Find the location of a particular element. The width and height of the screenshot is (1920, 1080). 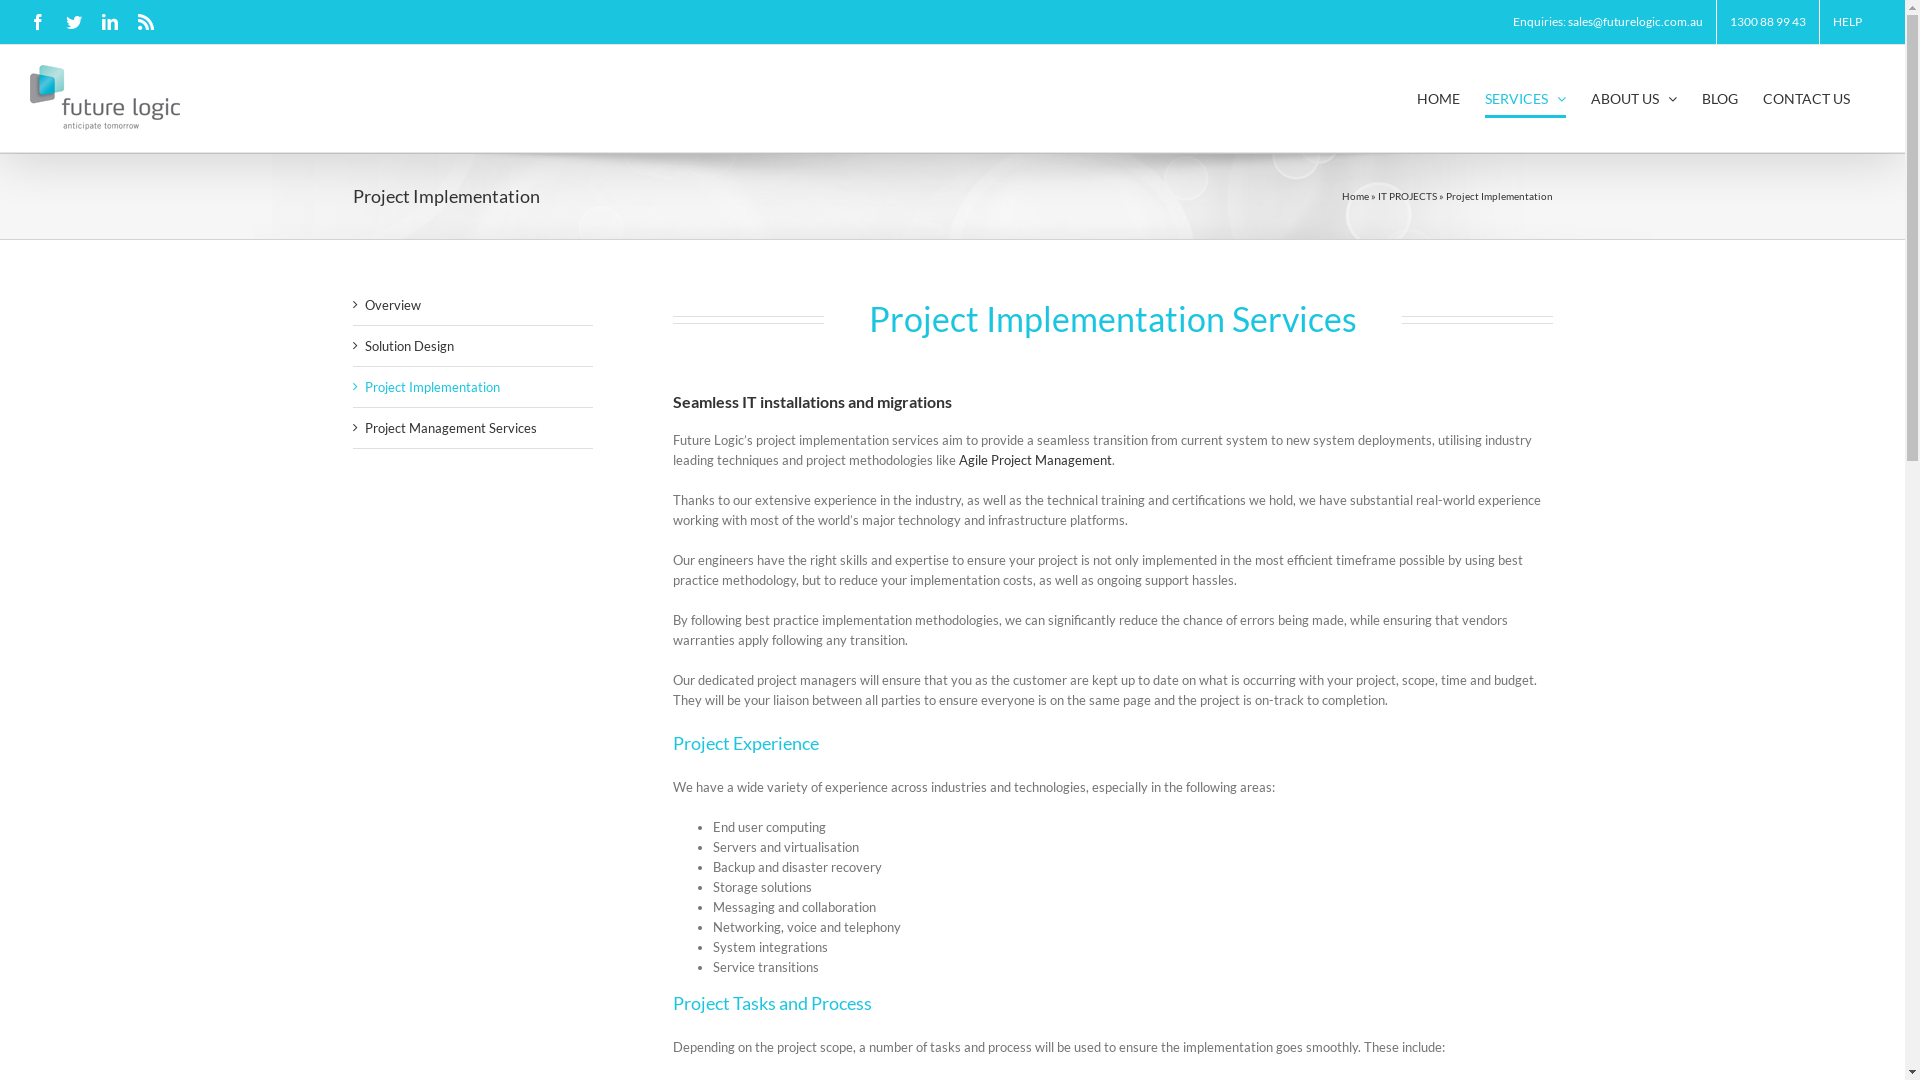

Project Implementation is located at coordinates (432, 387).